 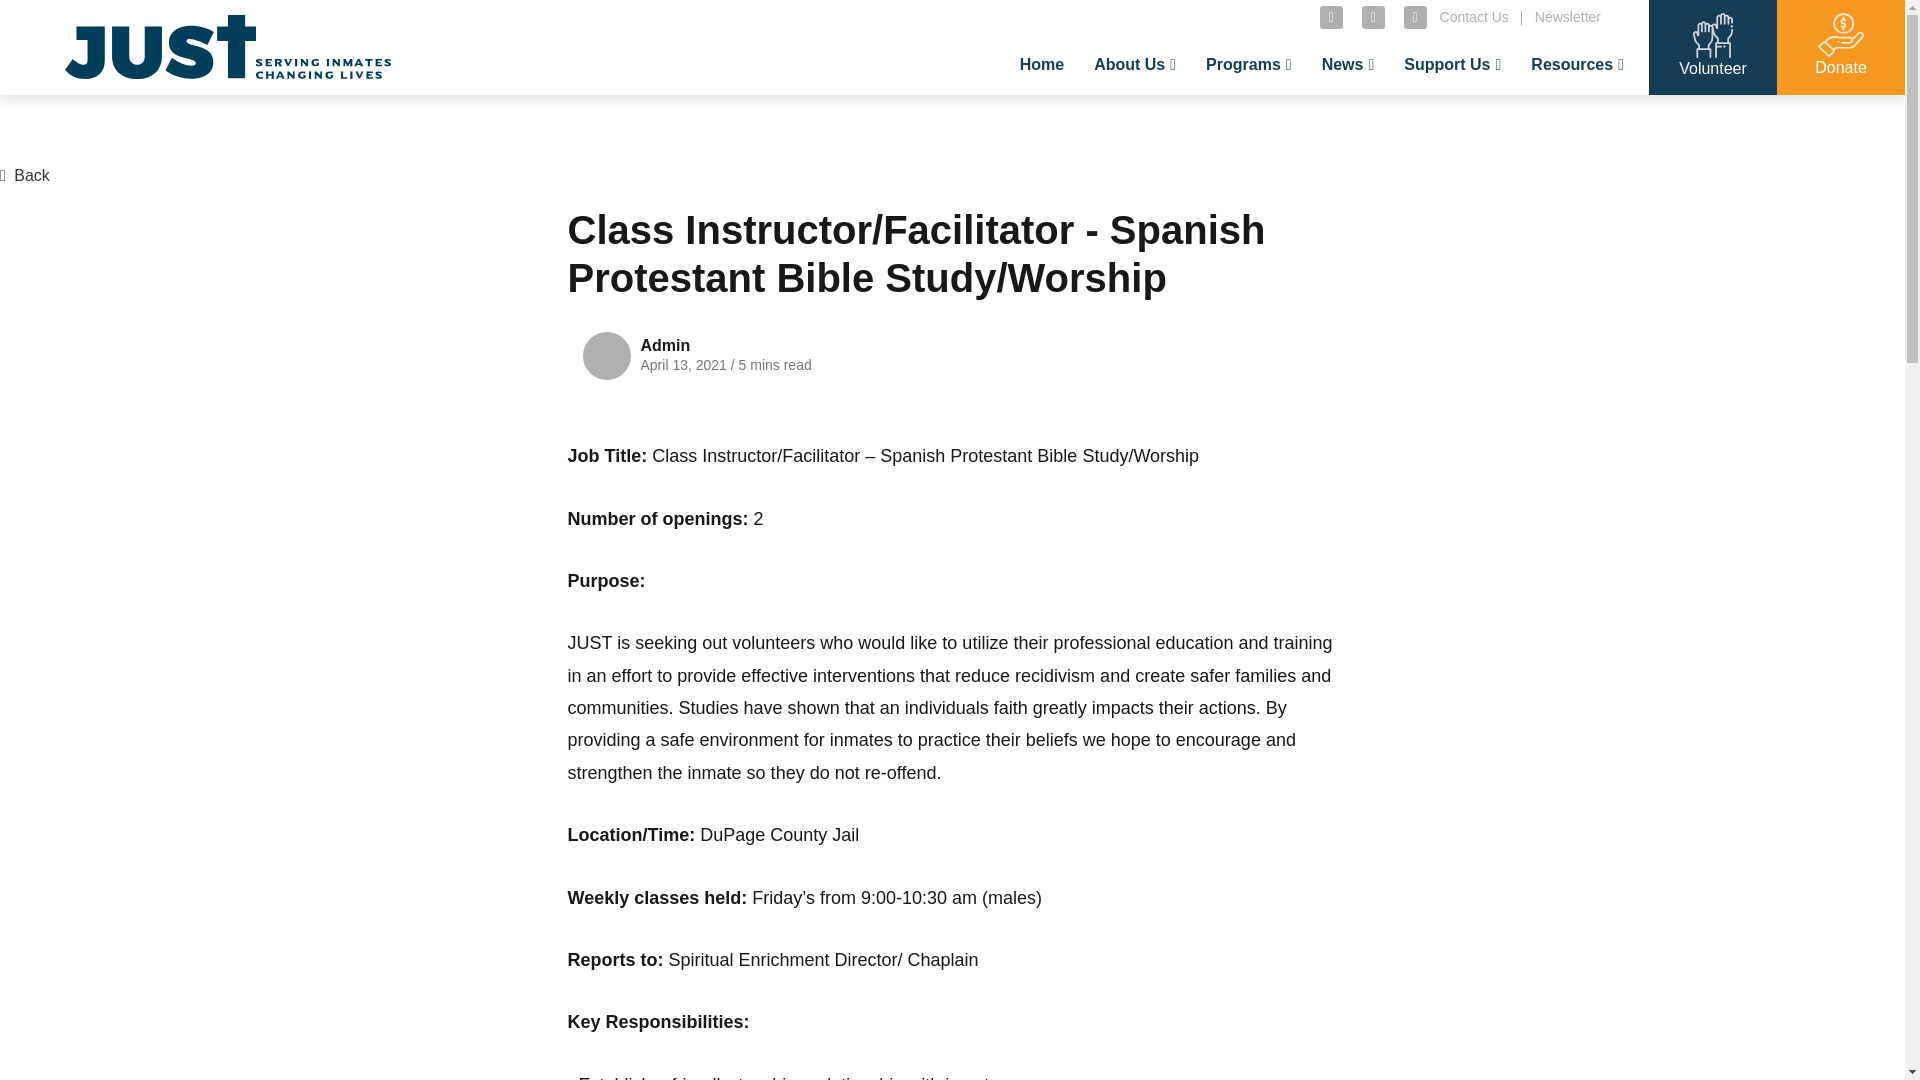 I want to click on About Us, so click(x=1134, y=64).